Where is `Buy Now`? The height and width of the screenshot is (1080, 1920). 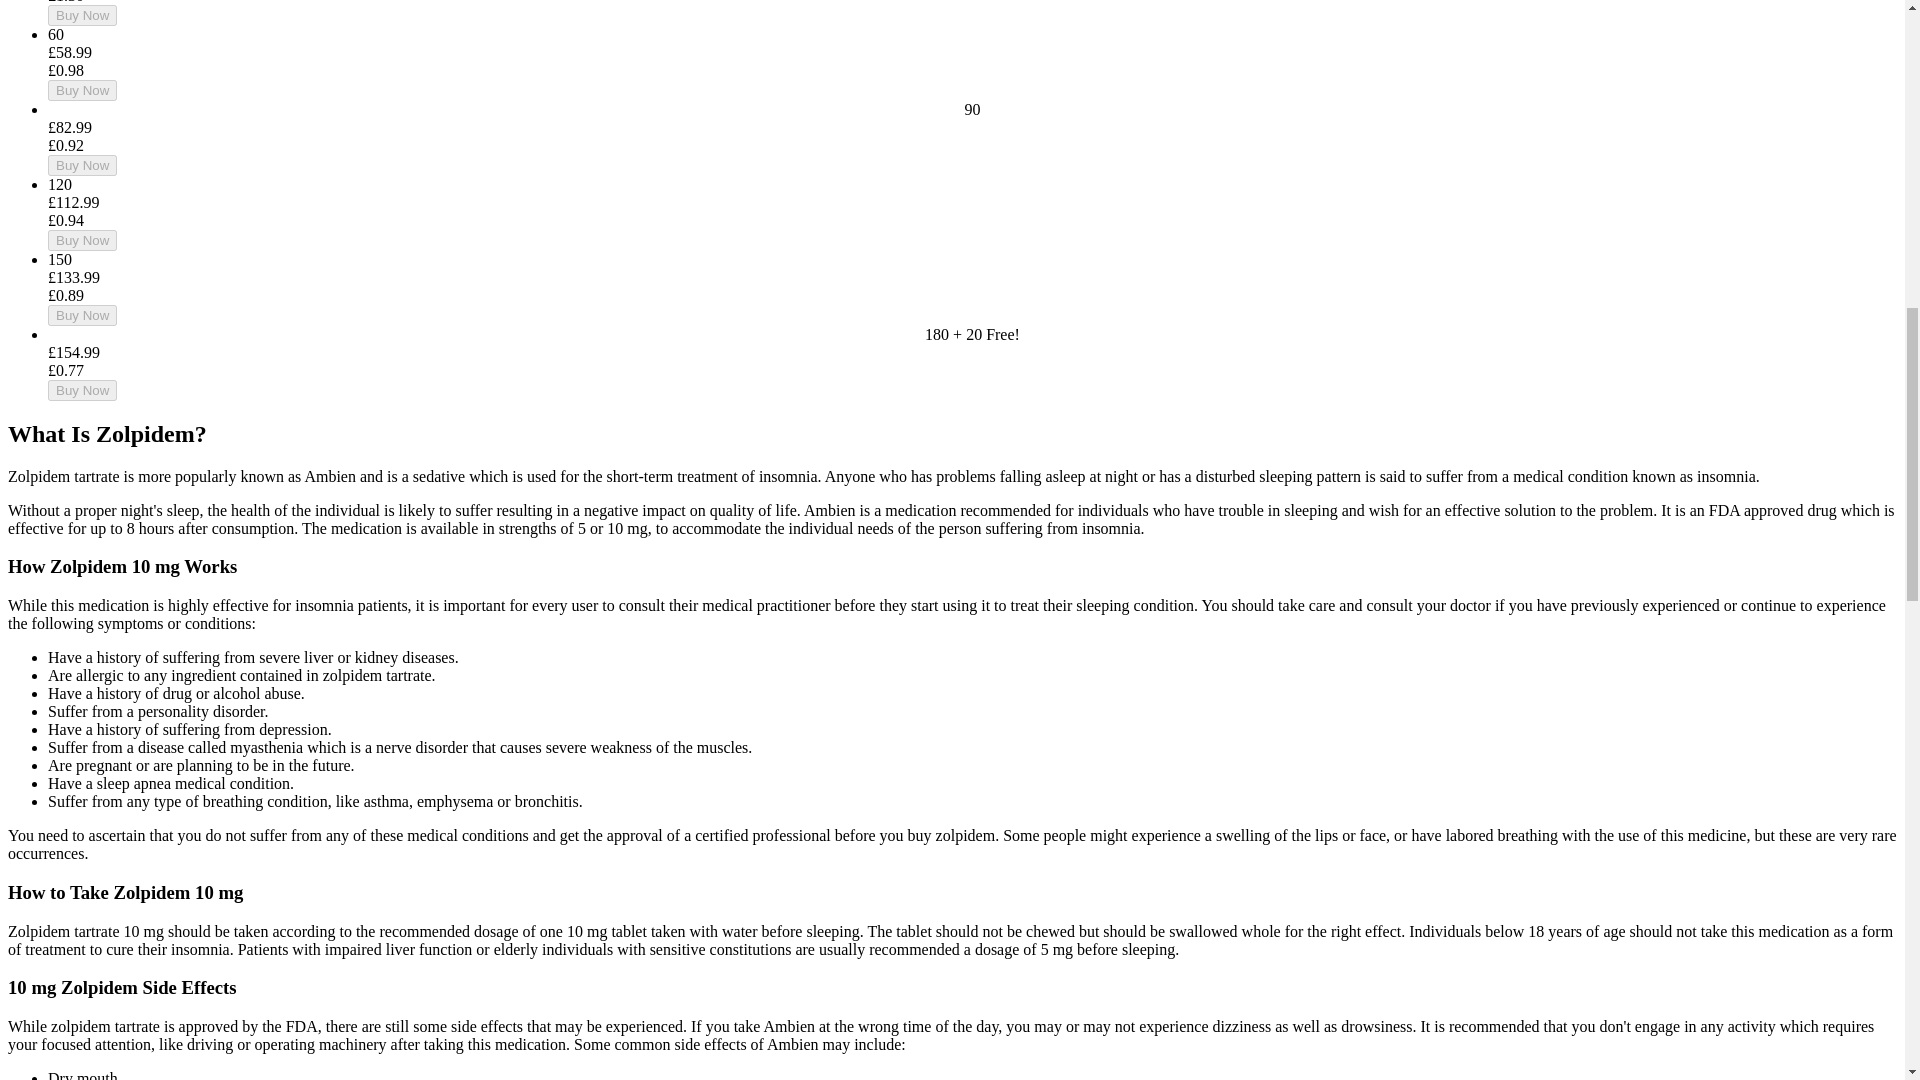 Buy Now is located at coordinates (82, 90).